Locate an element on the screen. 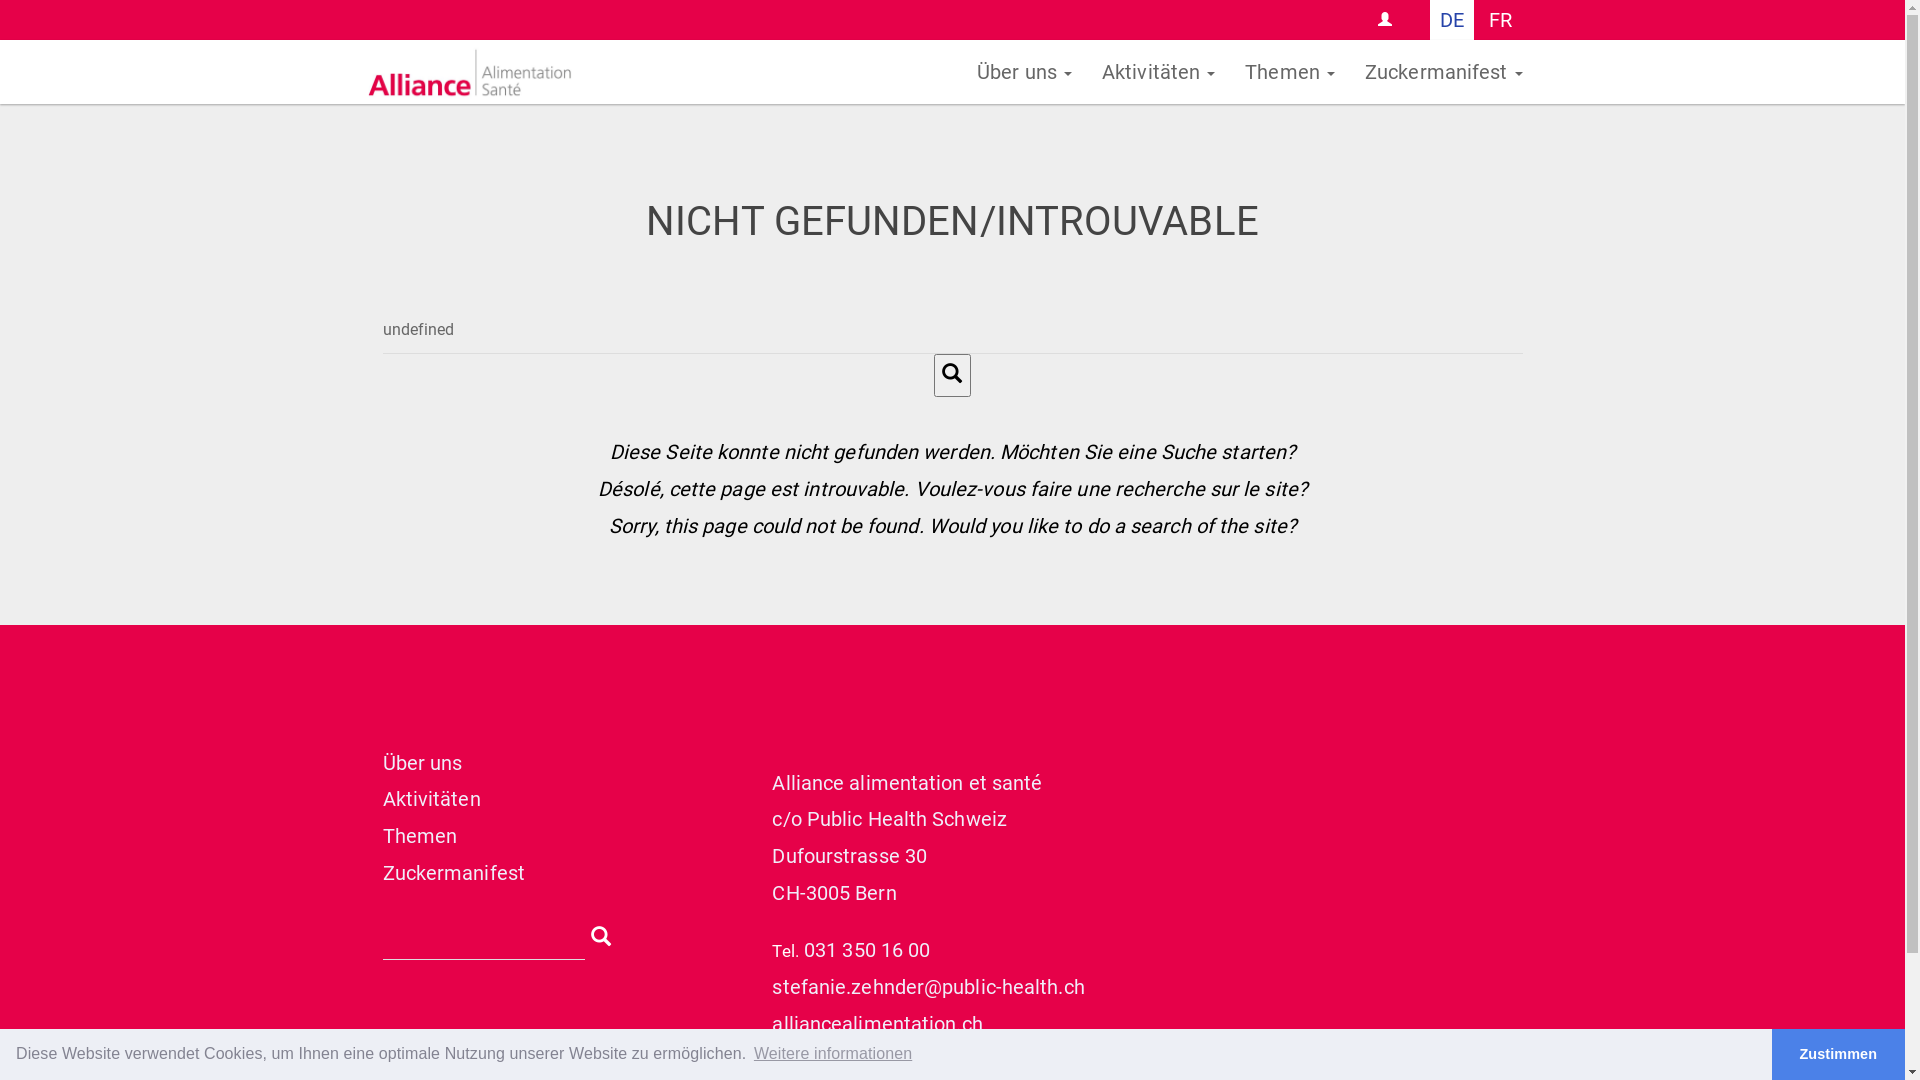 This screenshot has width=1920, height=1080. Zuckermanifest is located at coordinates (453, 873).